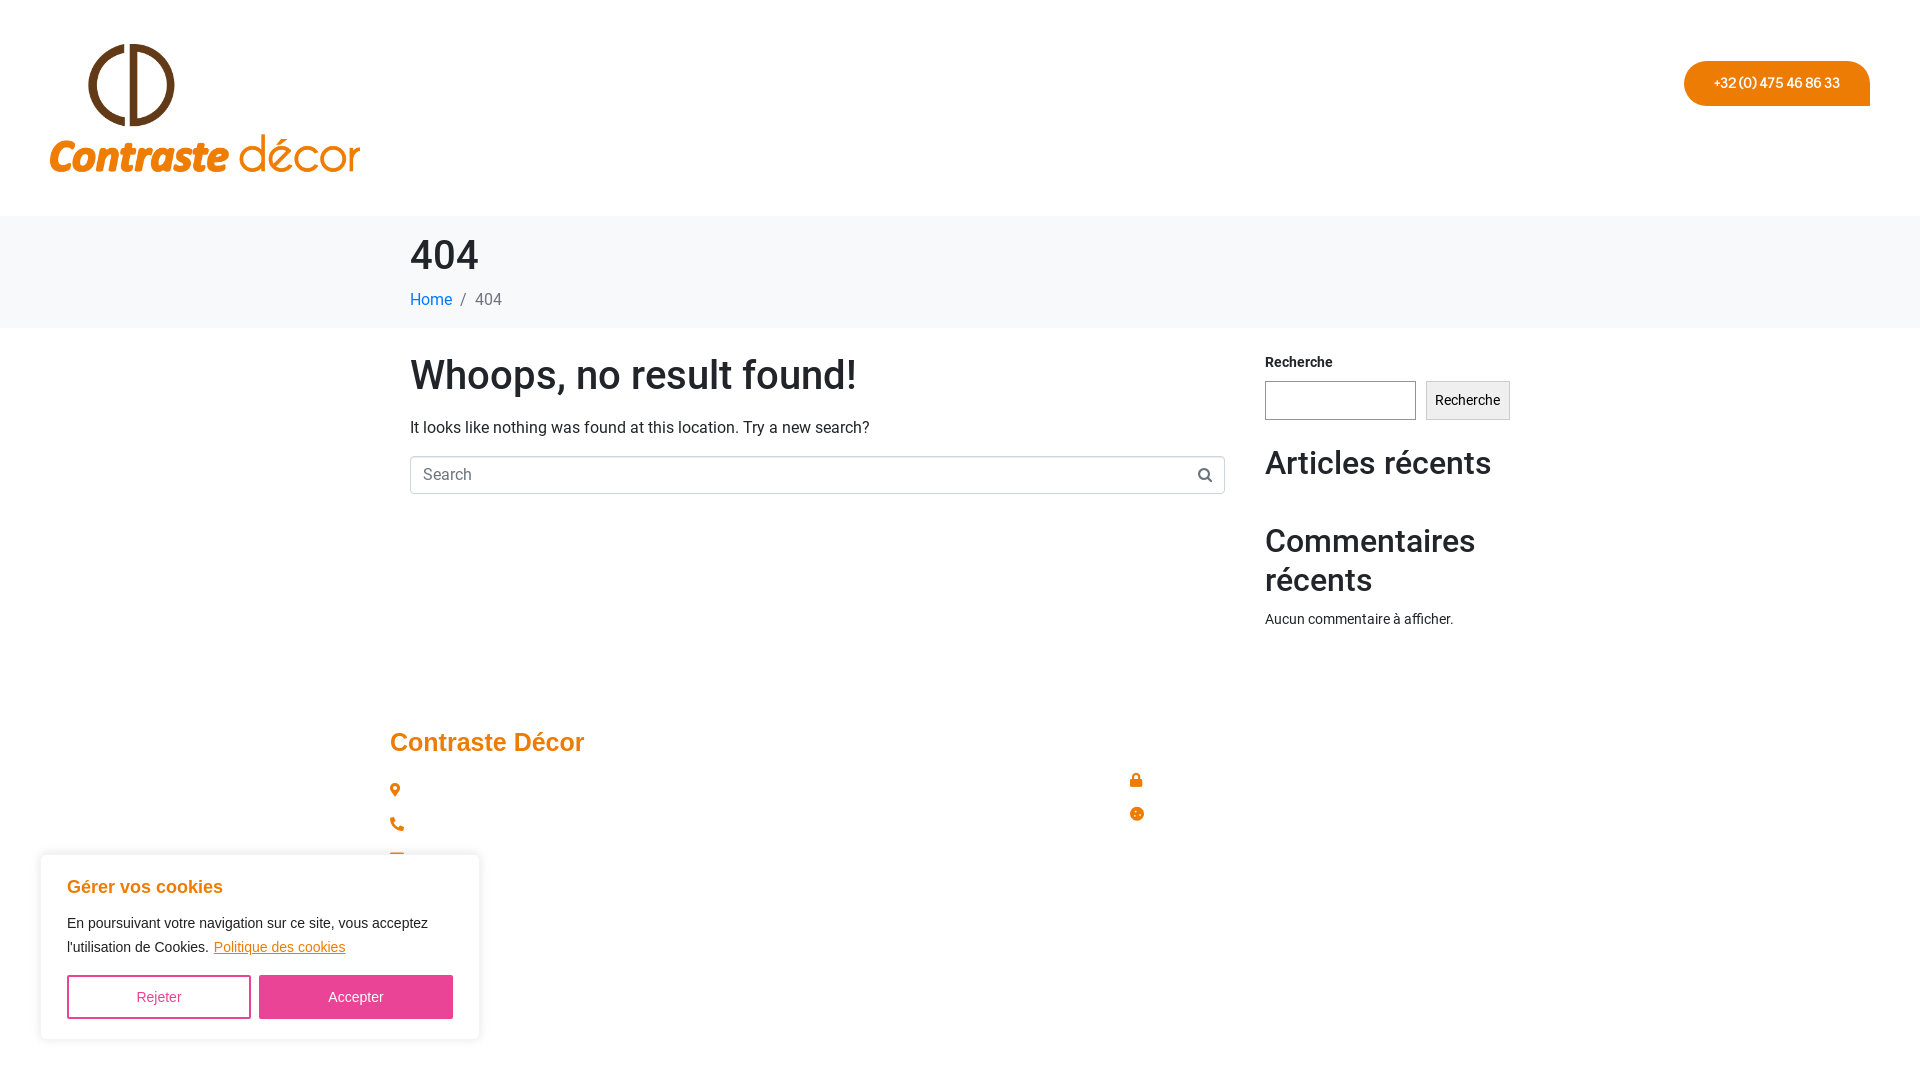 Image resolution: width=1920 pixels, height=1080 pixels. I want to click on Politique des cookies, so click(1330, 814).